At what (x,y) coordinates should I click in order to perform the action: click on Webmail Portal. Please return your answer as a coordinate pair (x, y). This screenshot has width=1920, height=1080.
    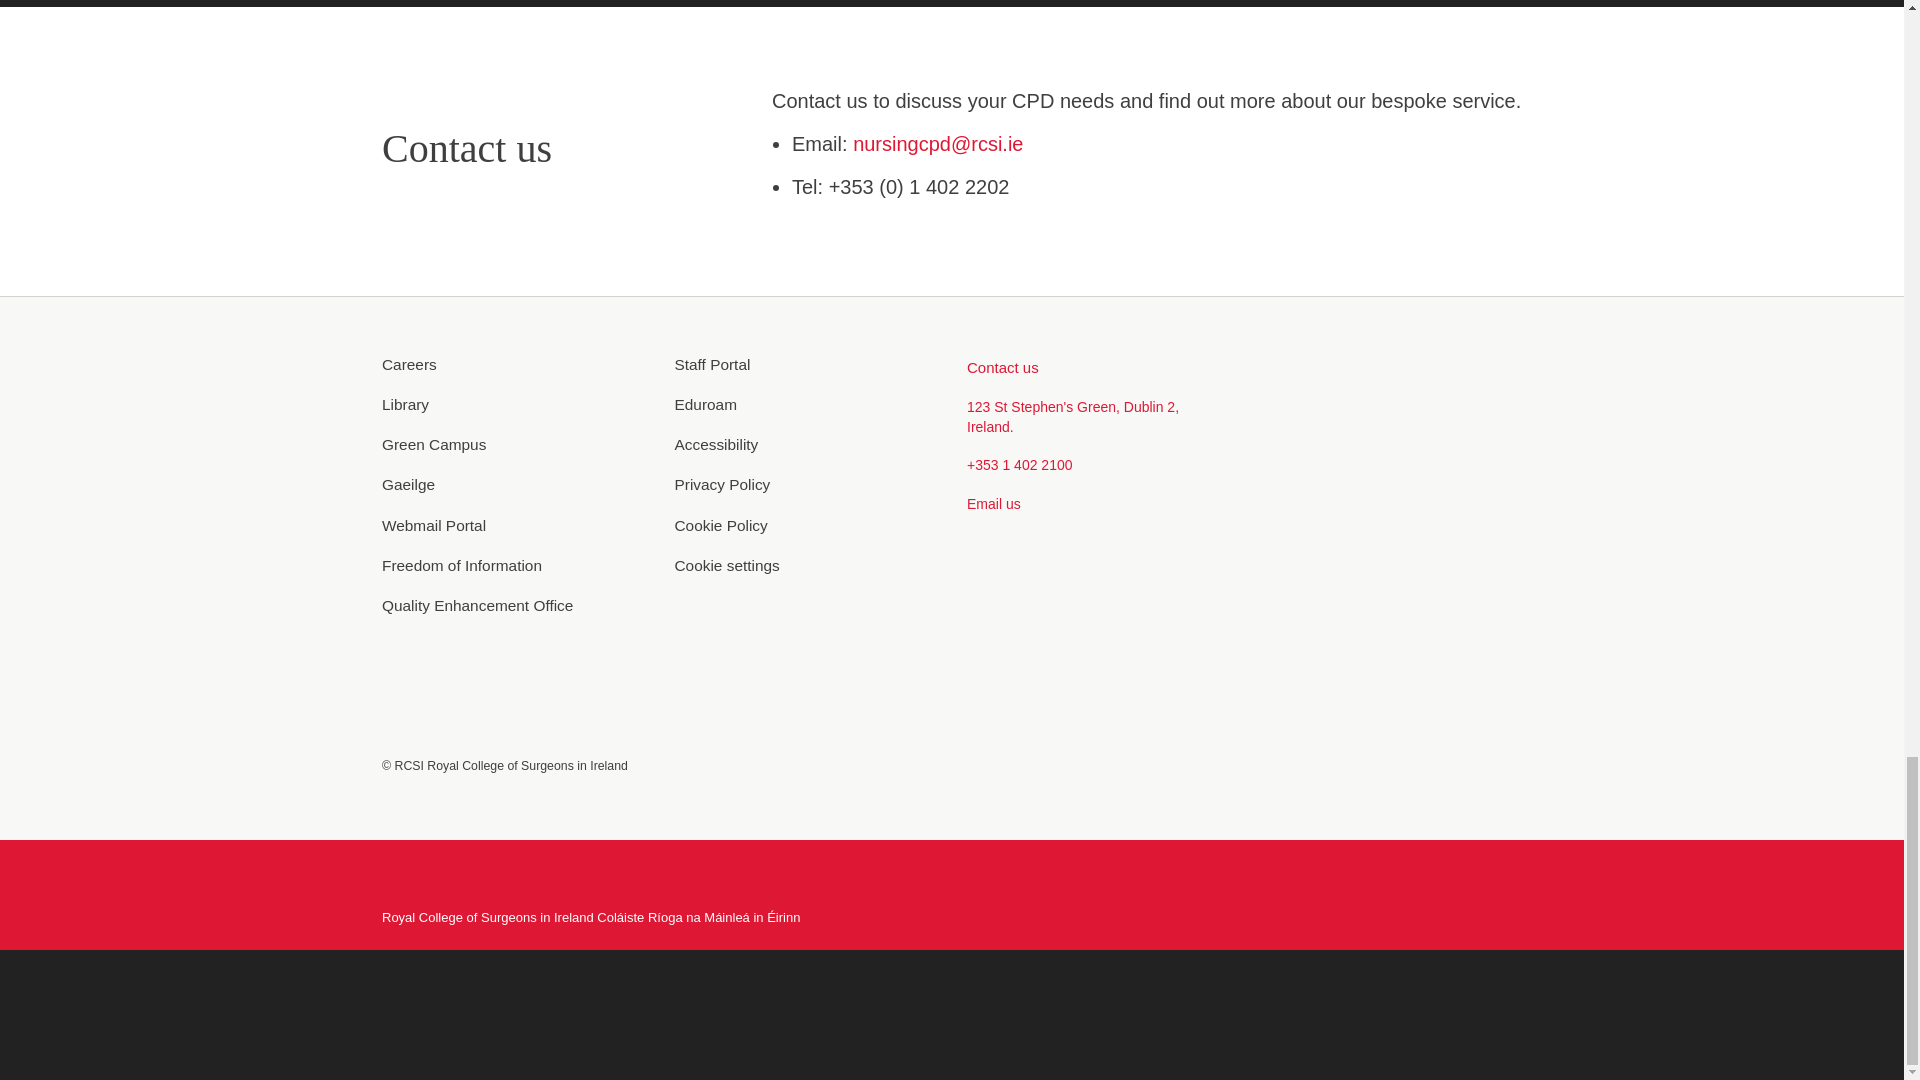
    Looking at the image, I should click on (514, 524).